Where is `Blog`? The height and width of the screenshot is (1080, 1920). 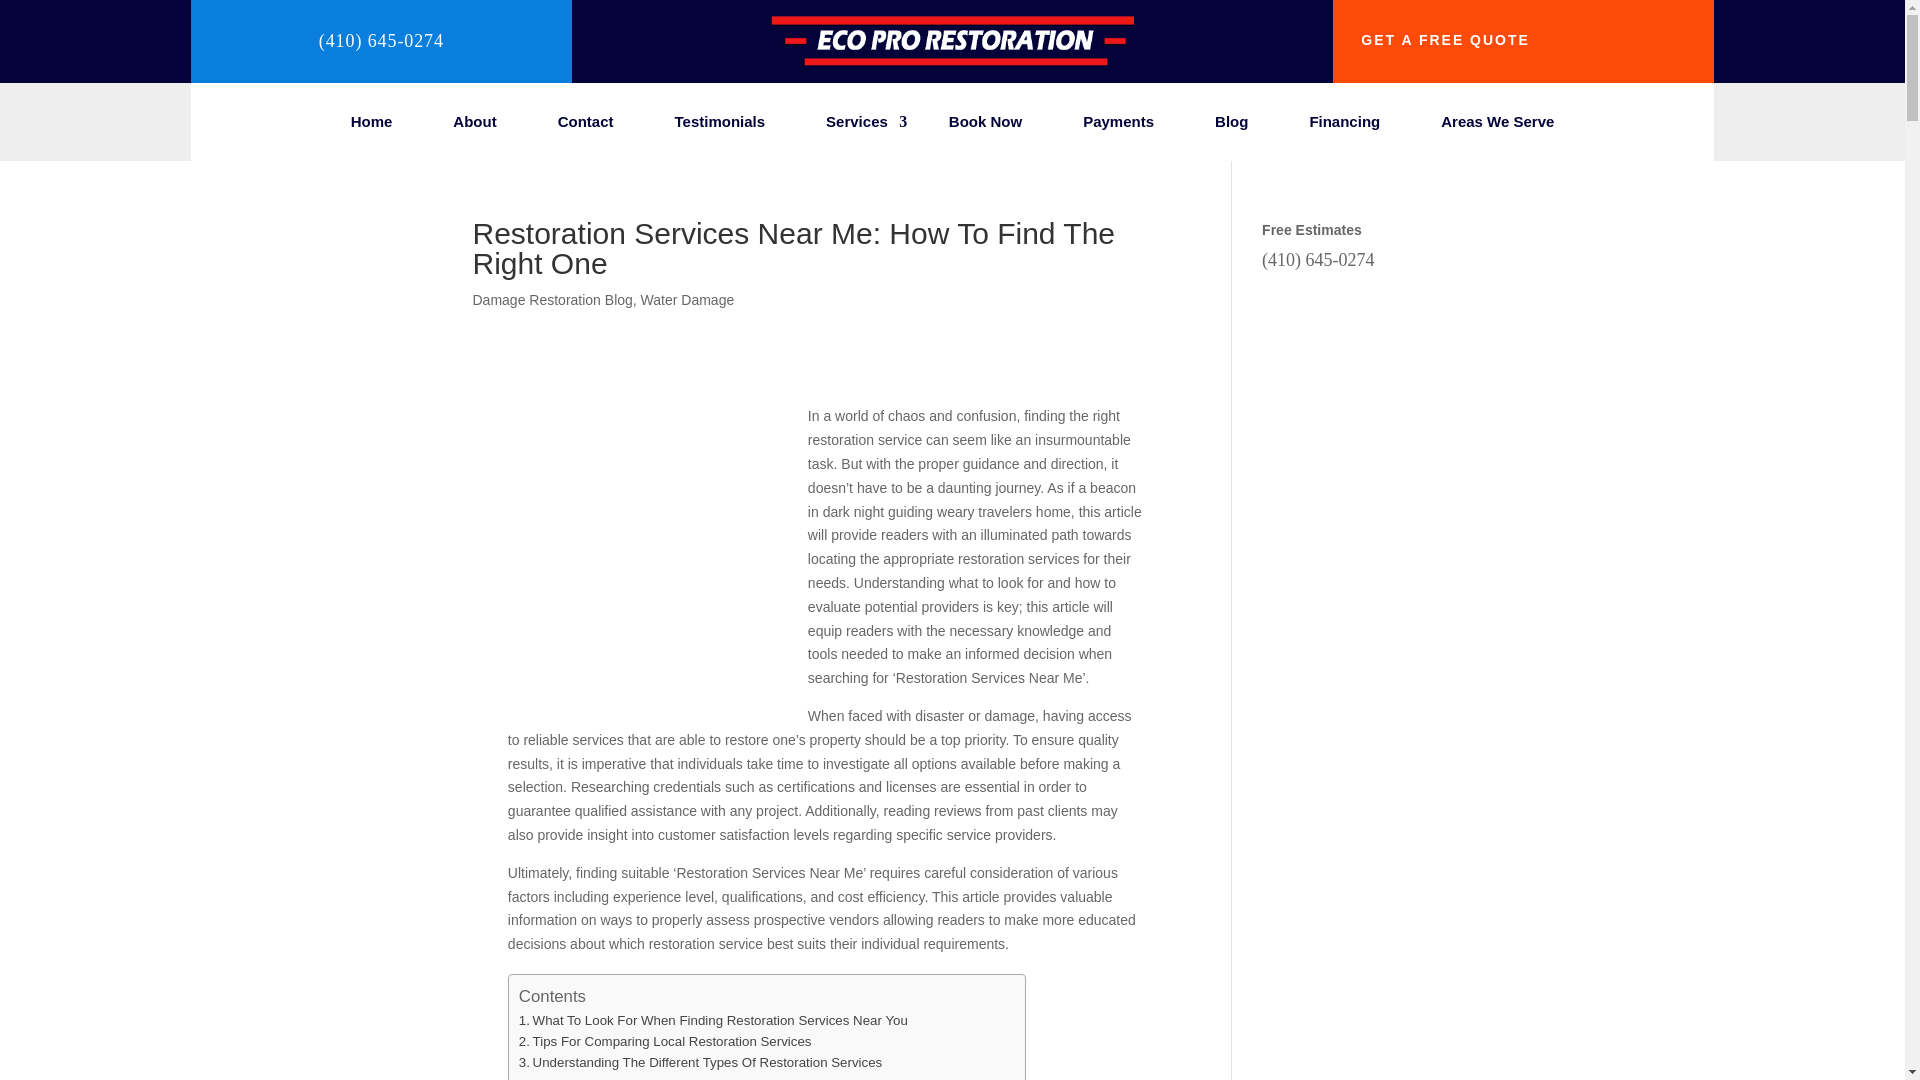 Blog is located at coordinates (1232, 126).